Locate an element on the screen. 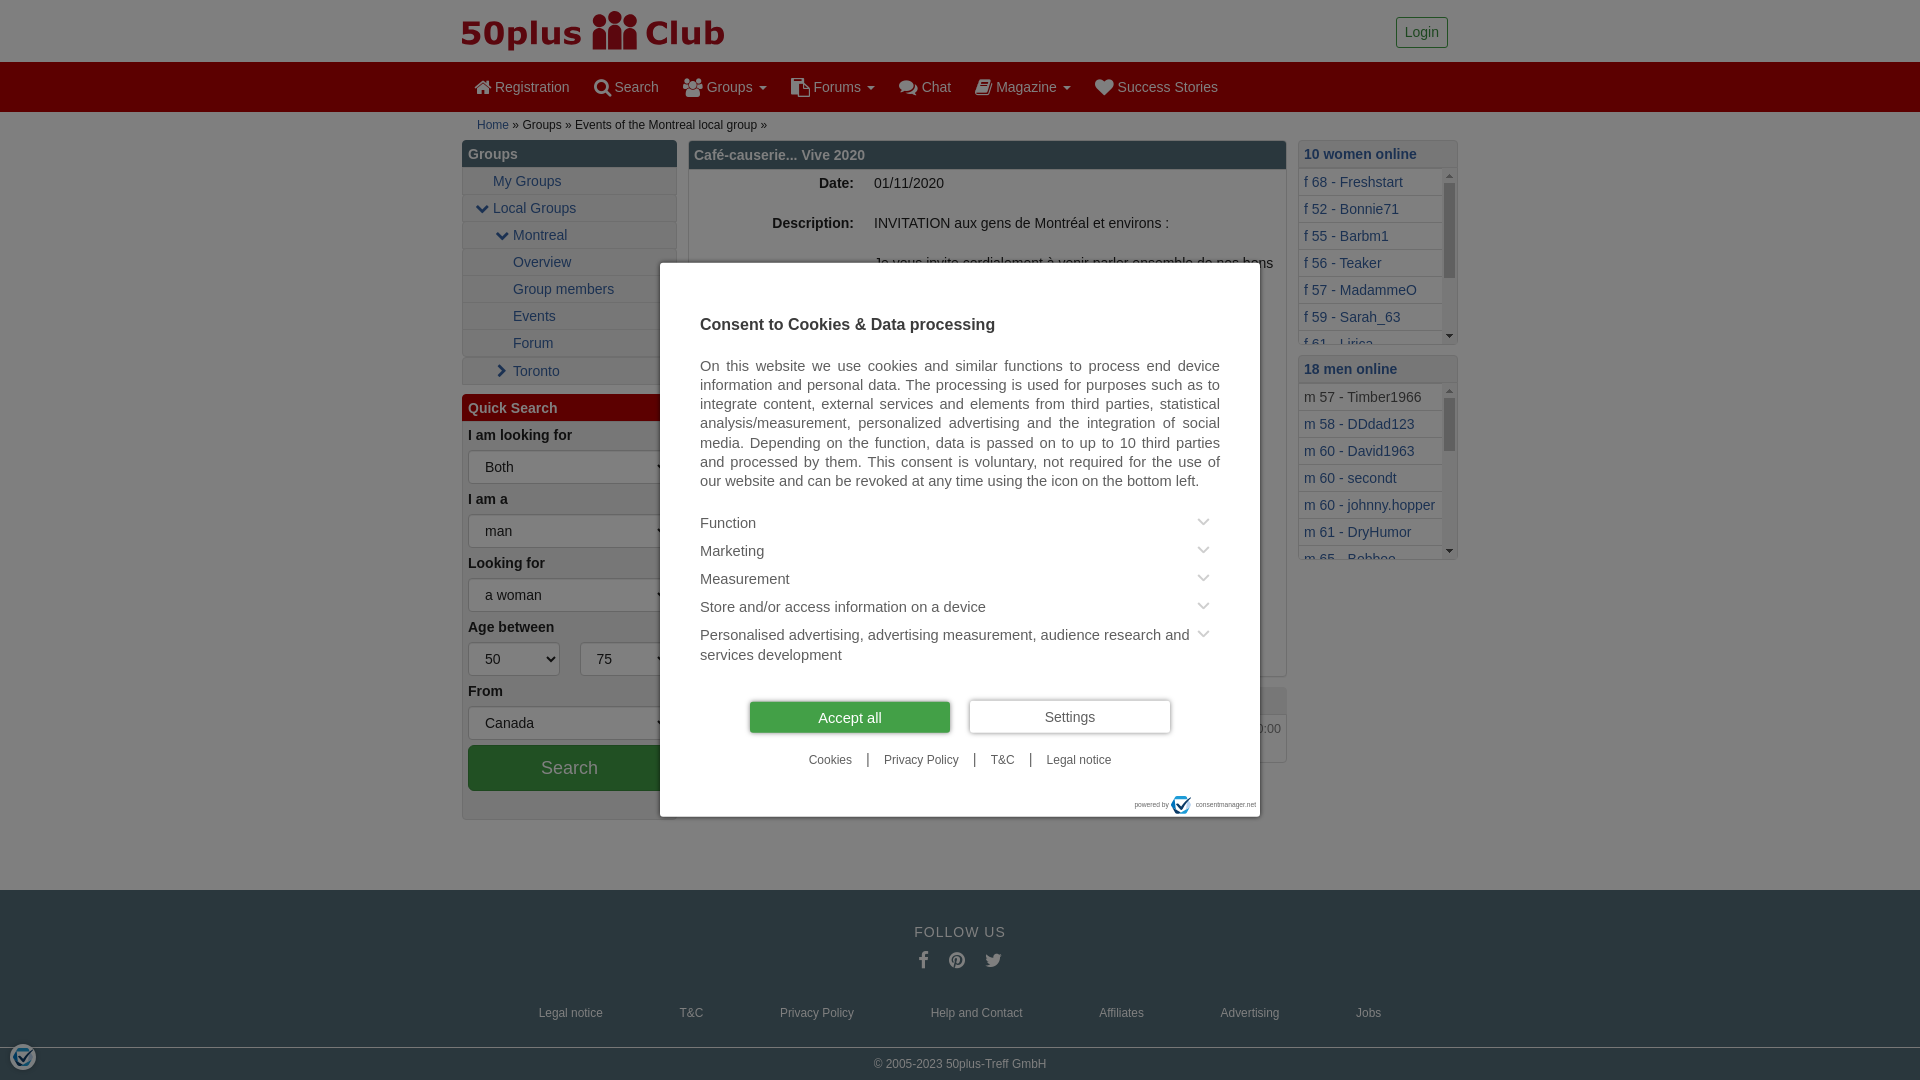 This screenshot has width=1920, height=1080. f 63 - portechance is located at coordinates (1370, 370).